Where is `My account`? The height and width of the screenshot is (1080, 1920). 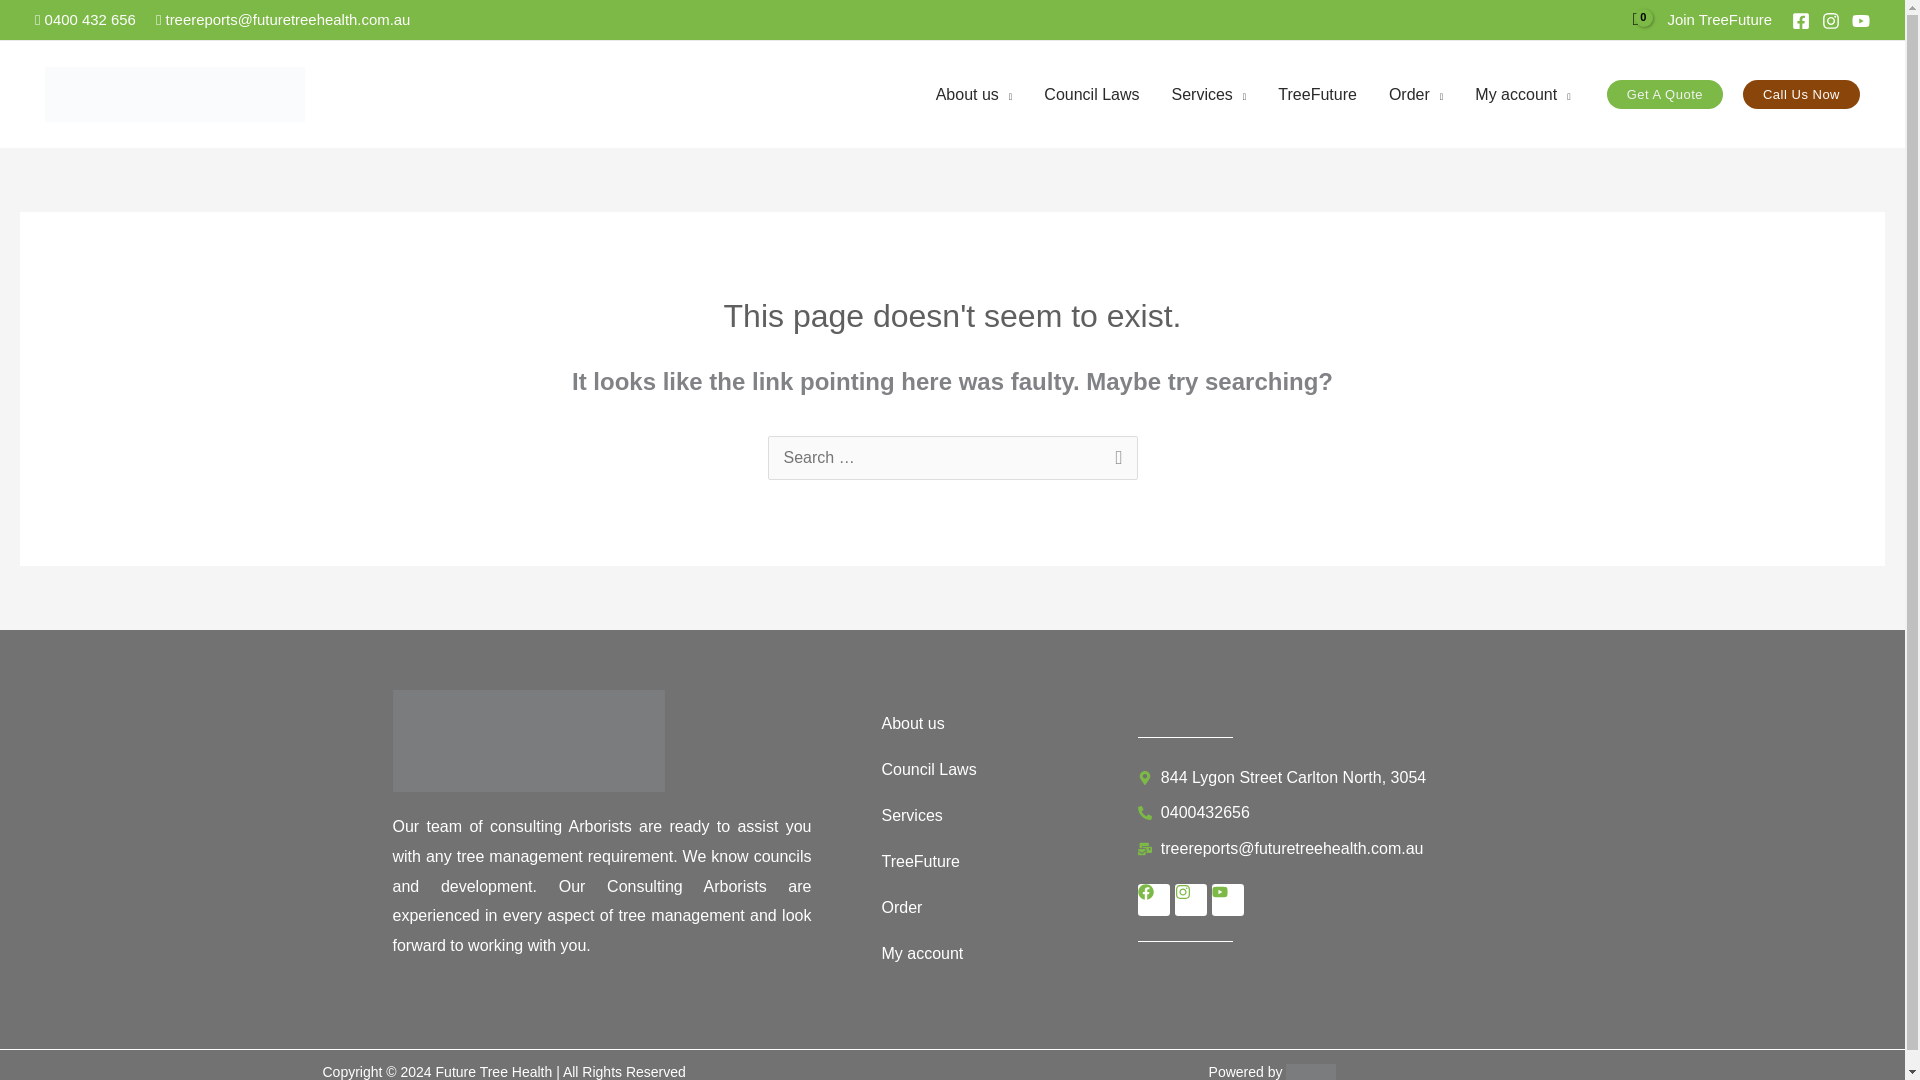 My account is located at coordinates (1522, 94).